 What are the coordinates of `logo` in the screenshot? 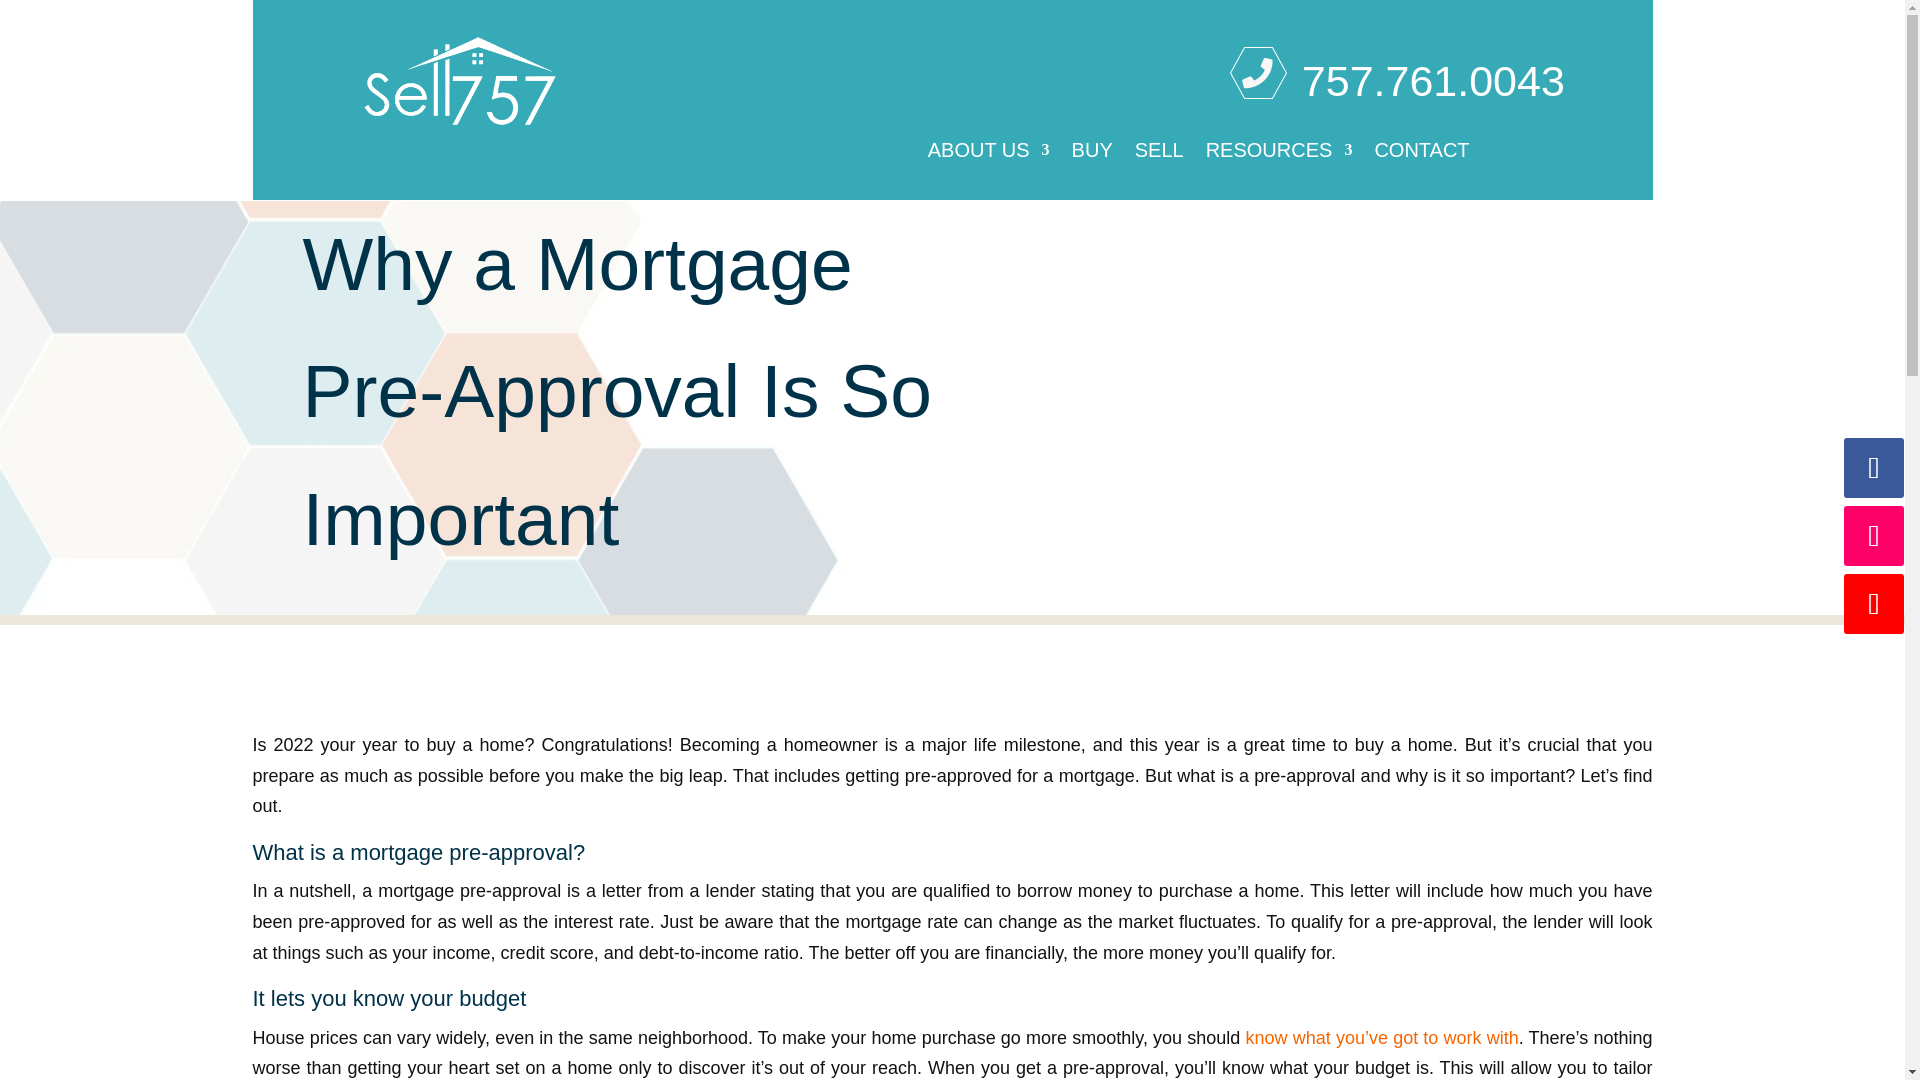 It's located at (460, 81).